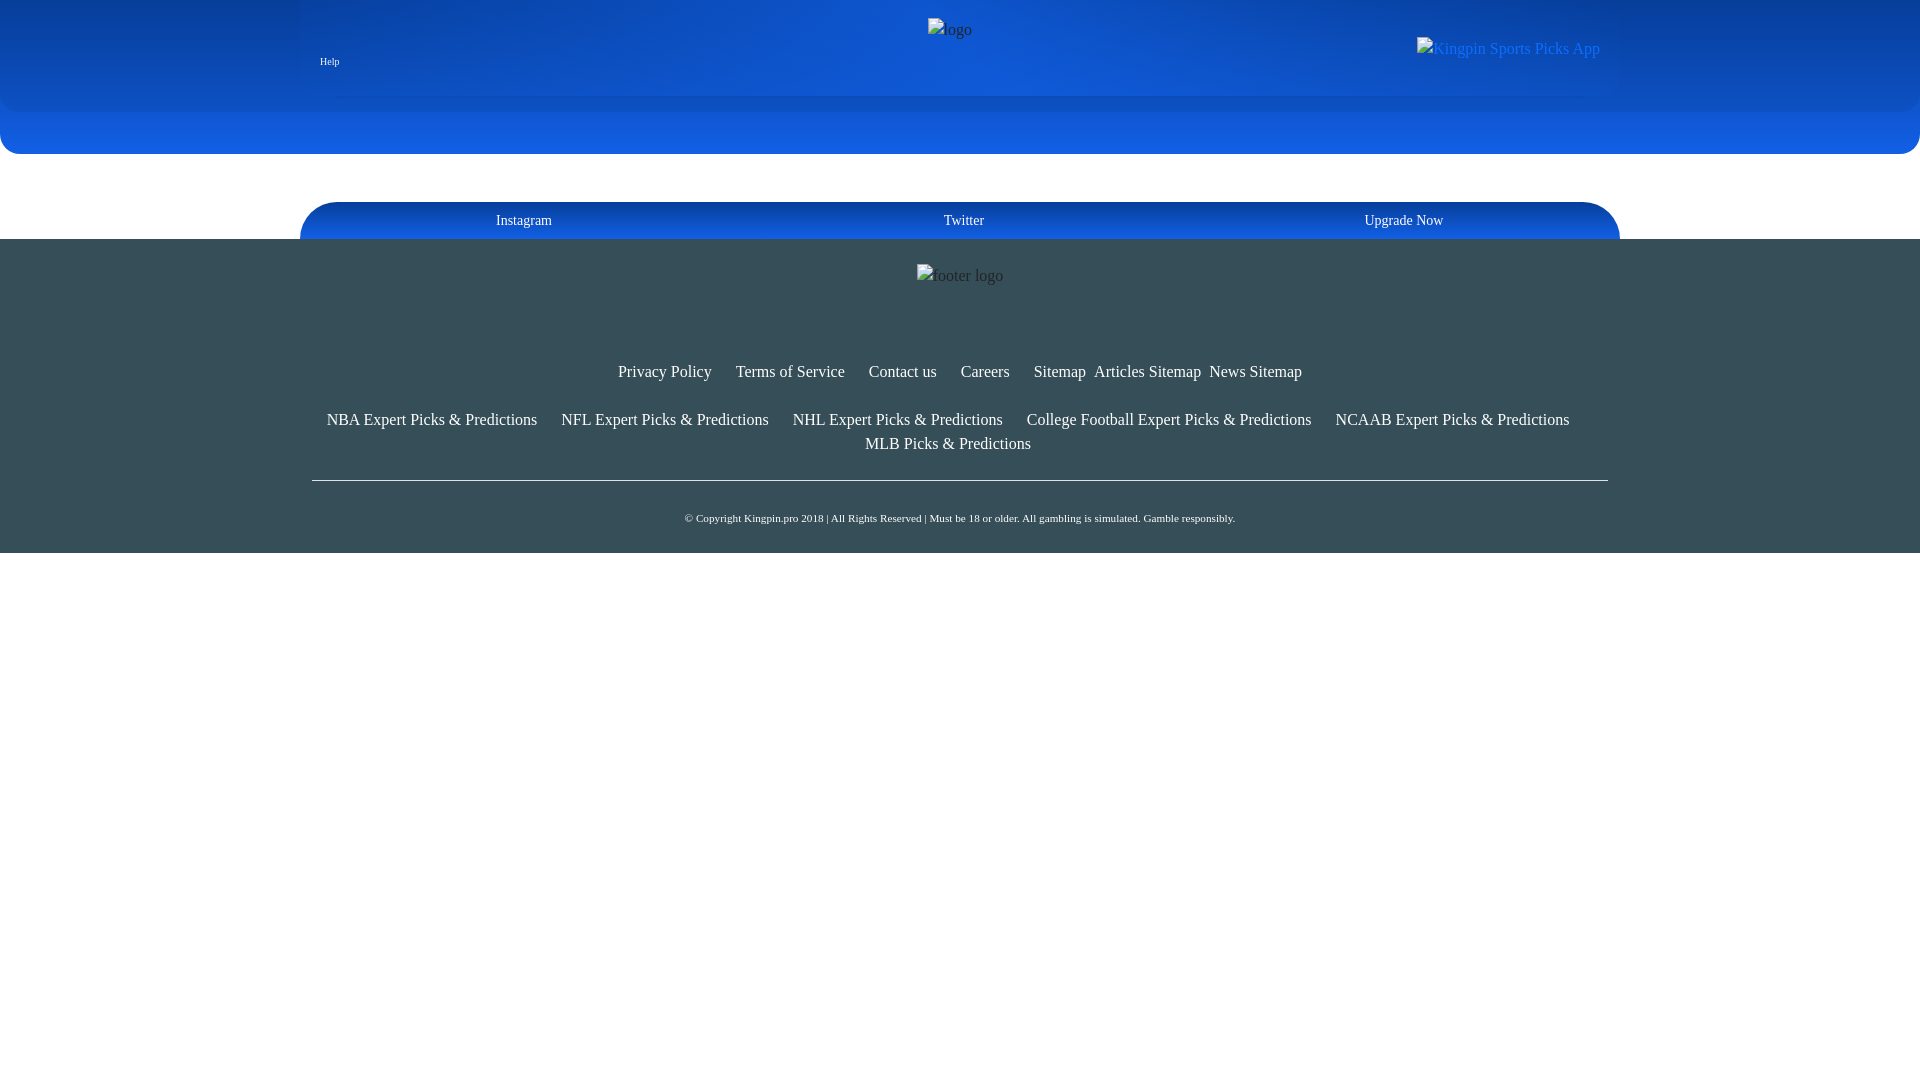 Image resolution: width=1920 pixels, height=1080 pixels. Describe the element at coordinates (1508, 46) in the screenshot. I see `Kingpin Sports Picks App` at that location.